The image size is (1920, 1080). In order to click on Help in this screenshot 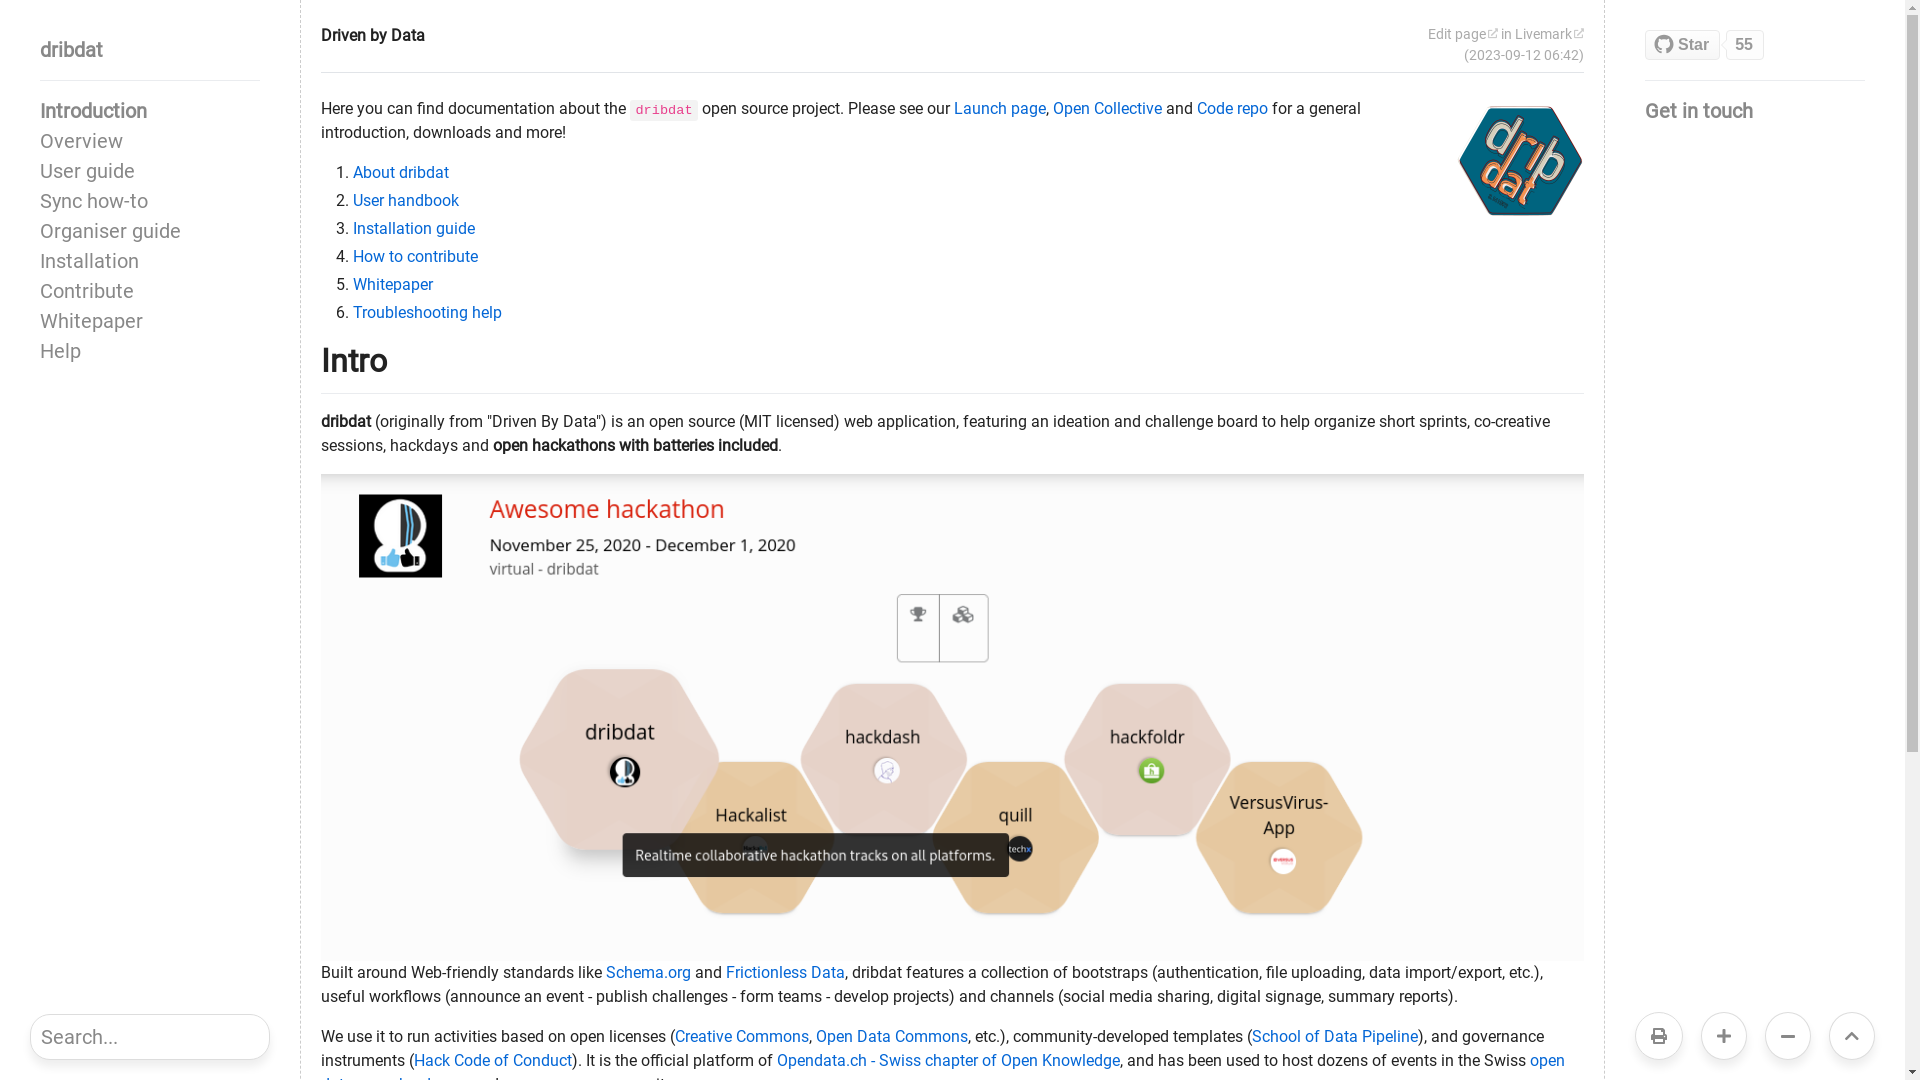, I will do `click(150, 351)`.